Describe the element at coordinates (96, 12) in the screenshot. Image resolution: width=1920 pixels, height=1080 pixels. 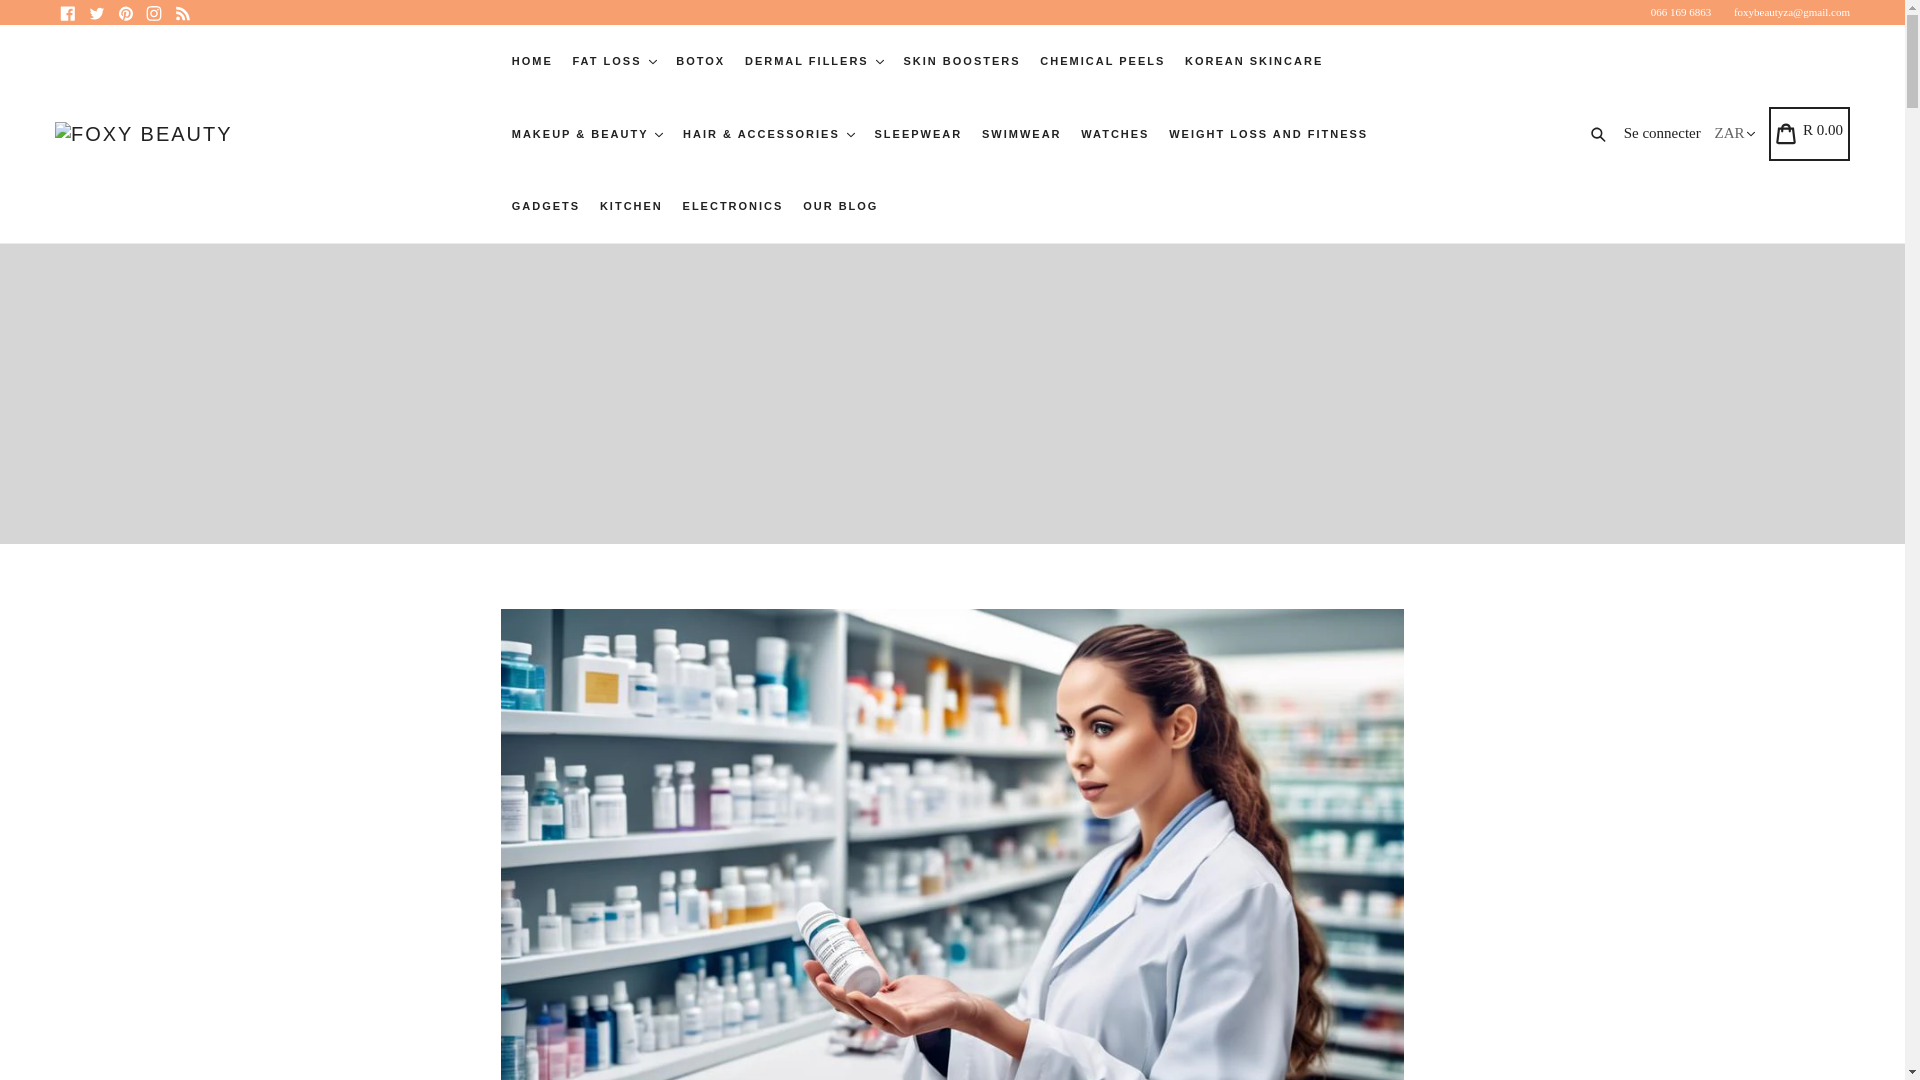
I see `Foxy Beauty sur Twitter` at that location.